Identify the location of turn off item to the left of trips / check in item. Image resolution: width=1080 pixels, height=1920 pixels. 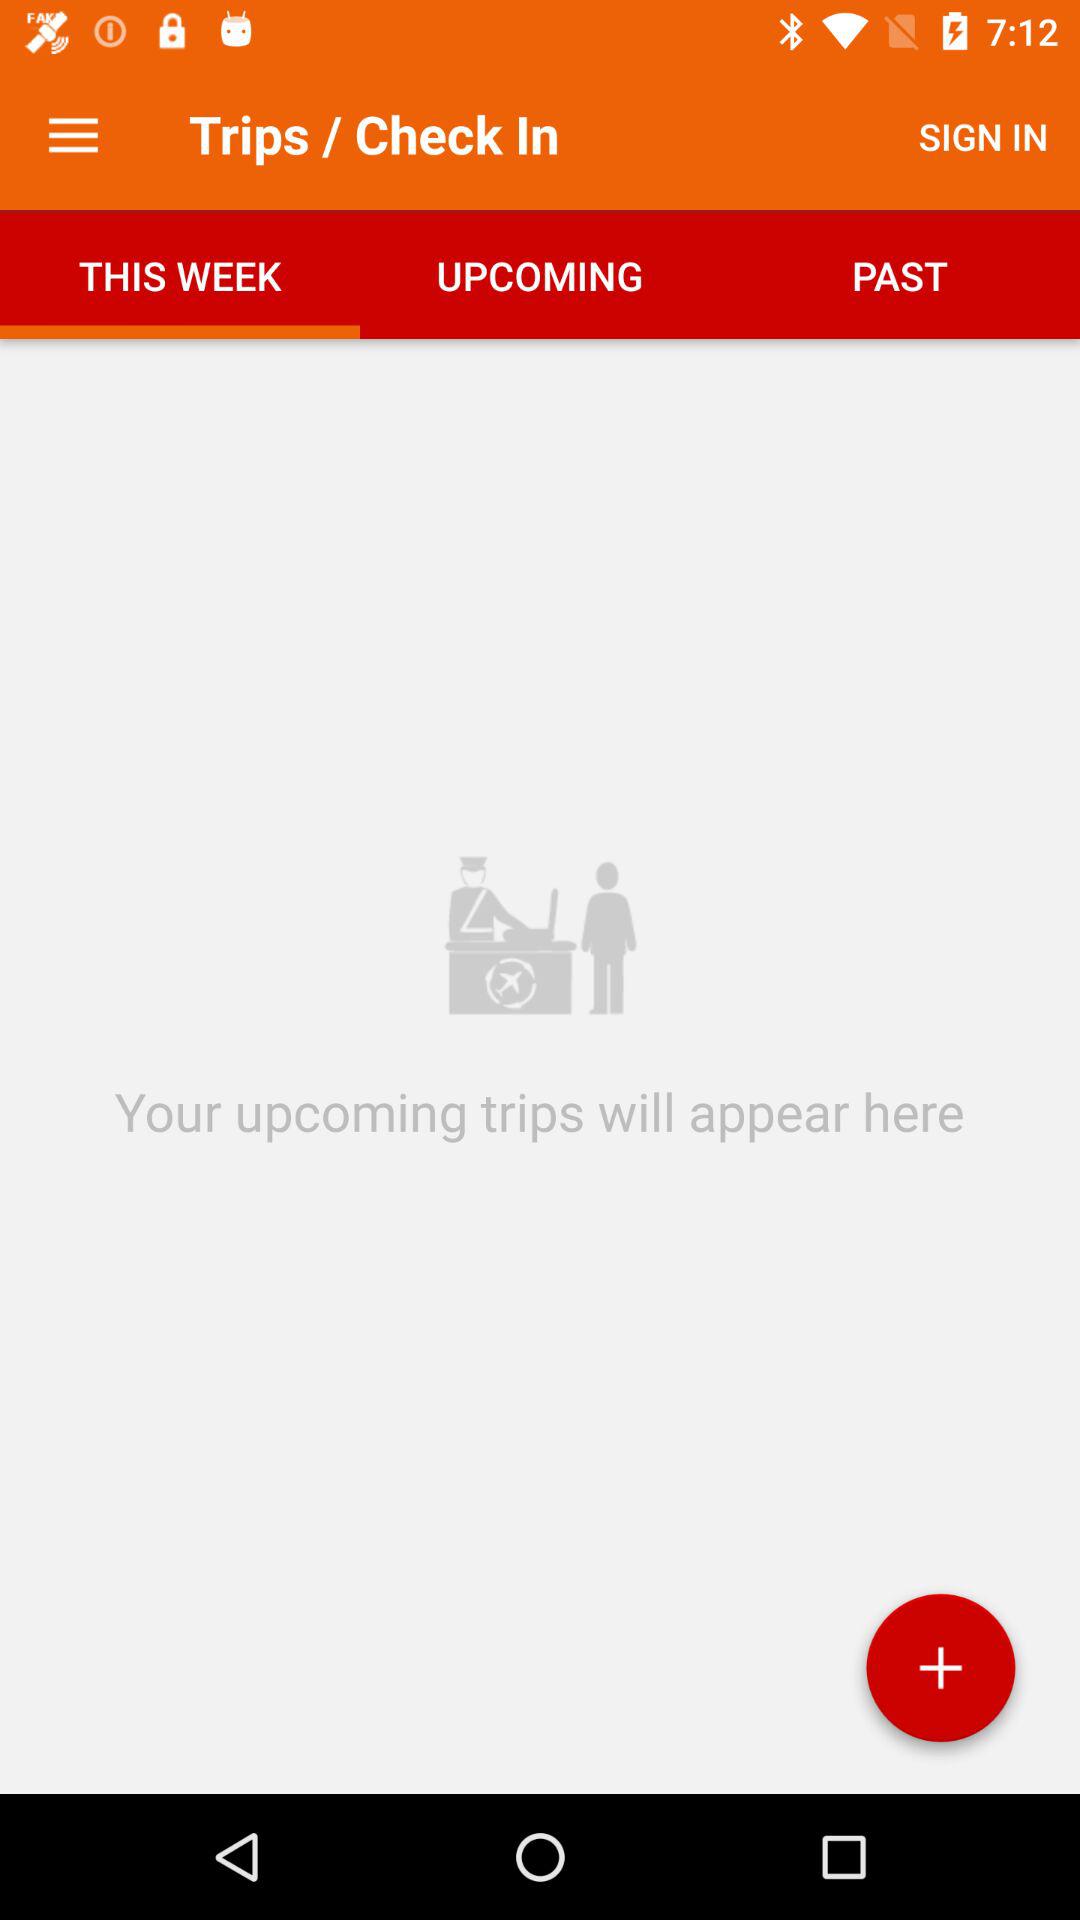
(73, 136).